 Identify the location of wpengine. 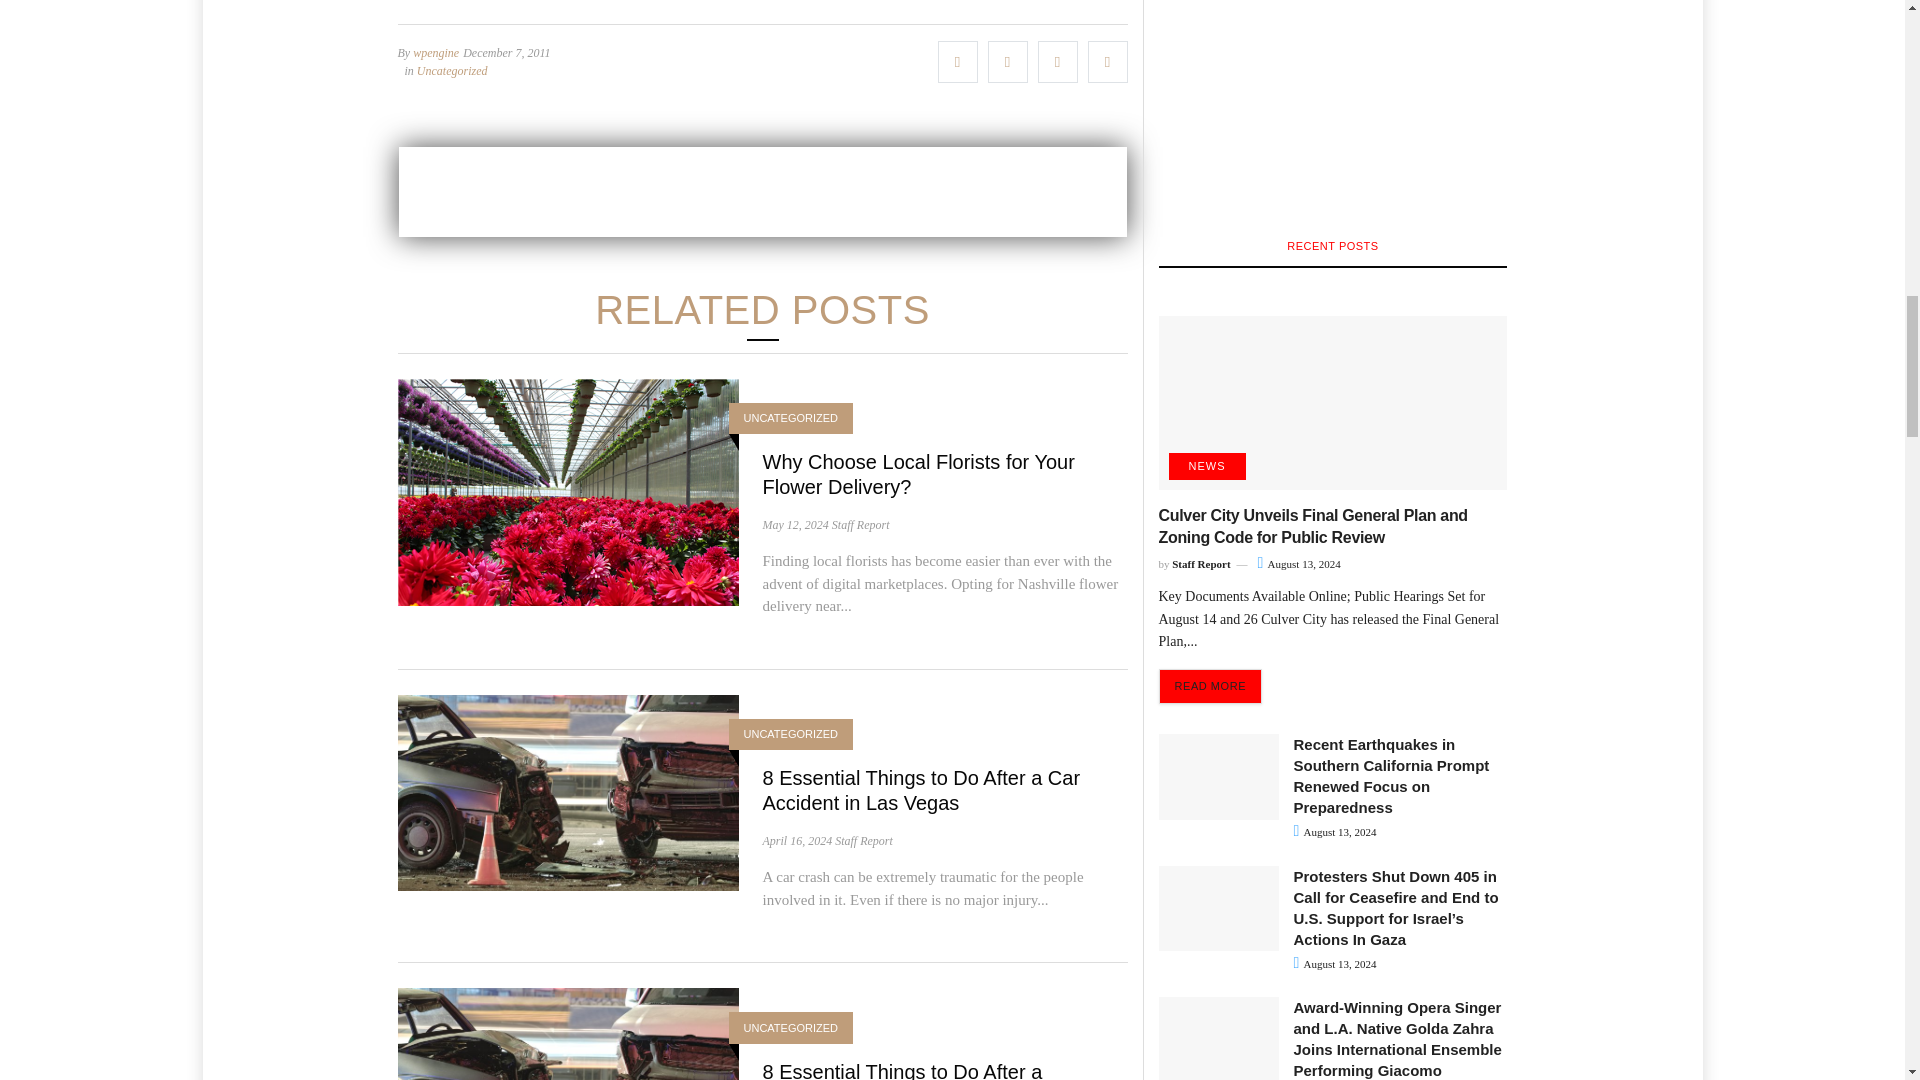
(435, 53).